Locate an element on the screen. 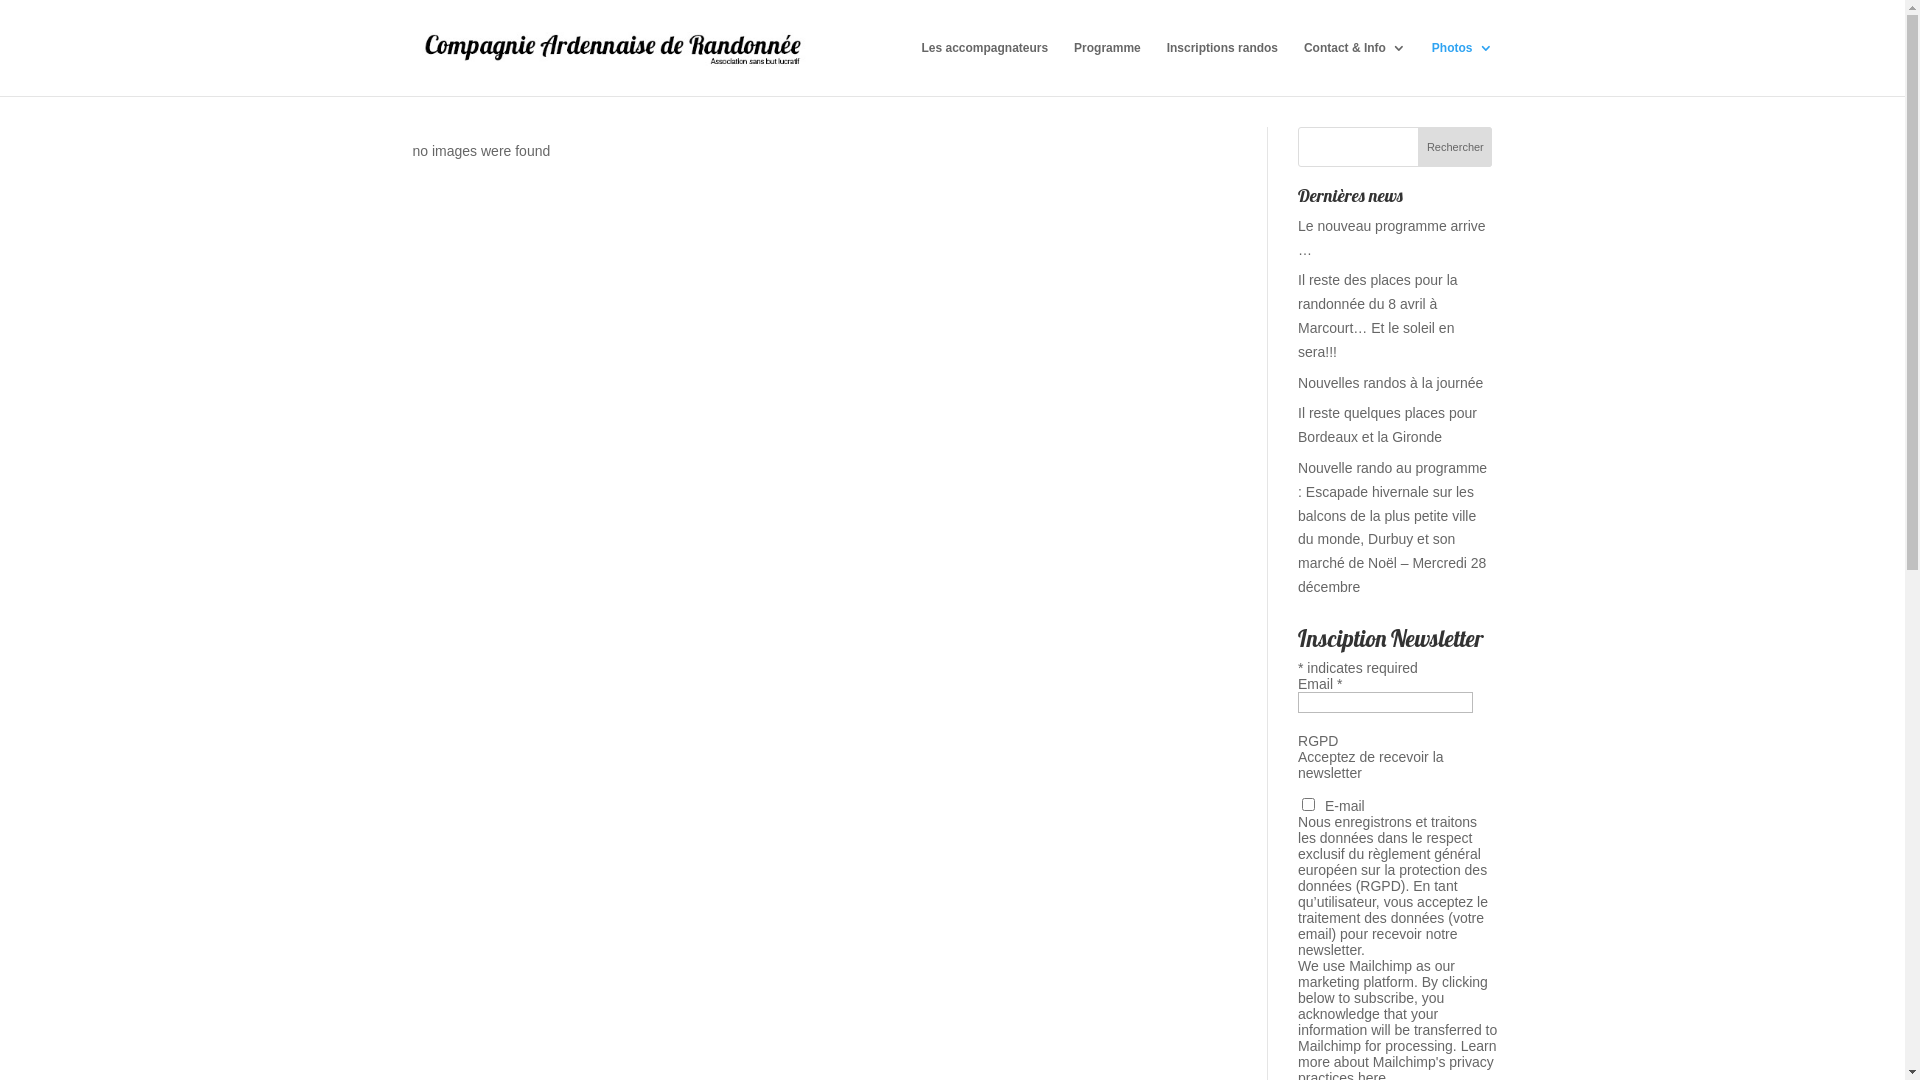  Photos is located at coordinates (1462, 68).